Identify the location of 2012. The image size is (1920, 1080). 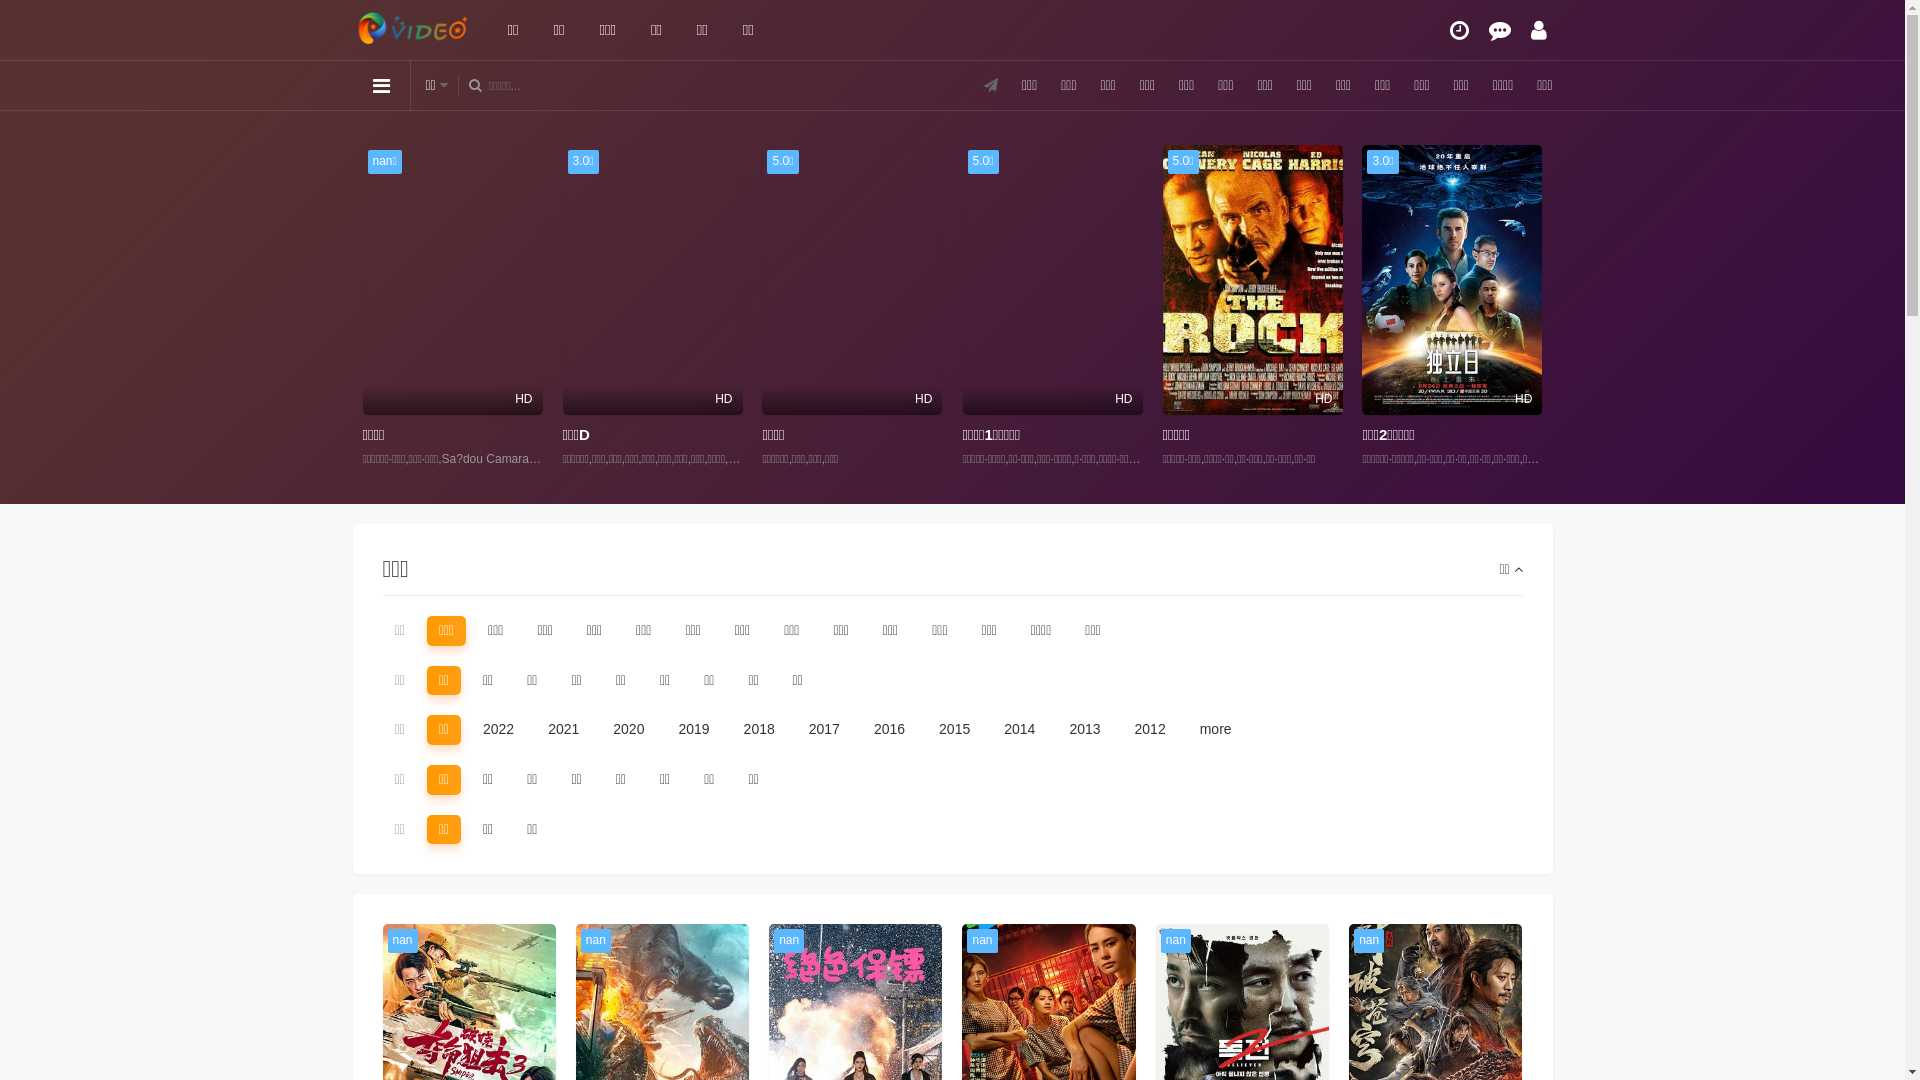
(1150, 730).